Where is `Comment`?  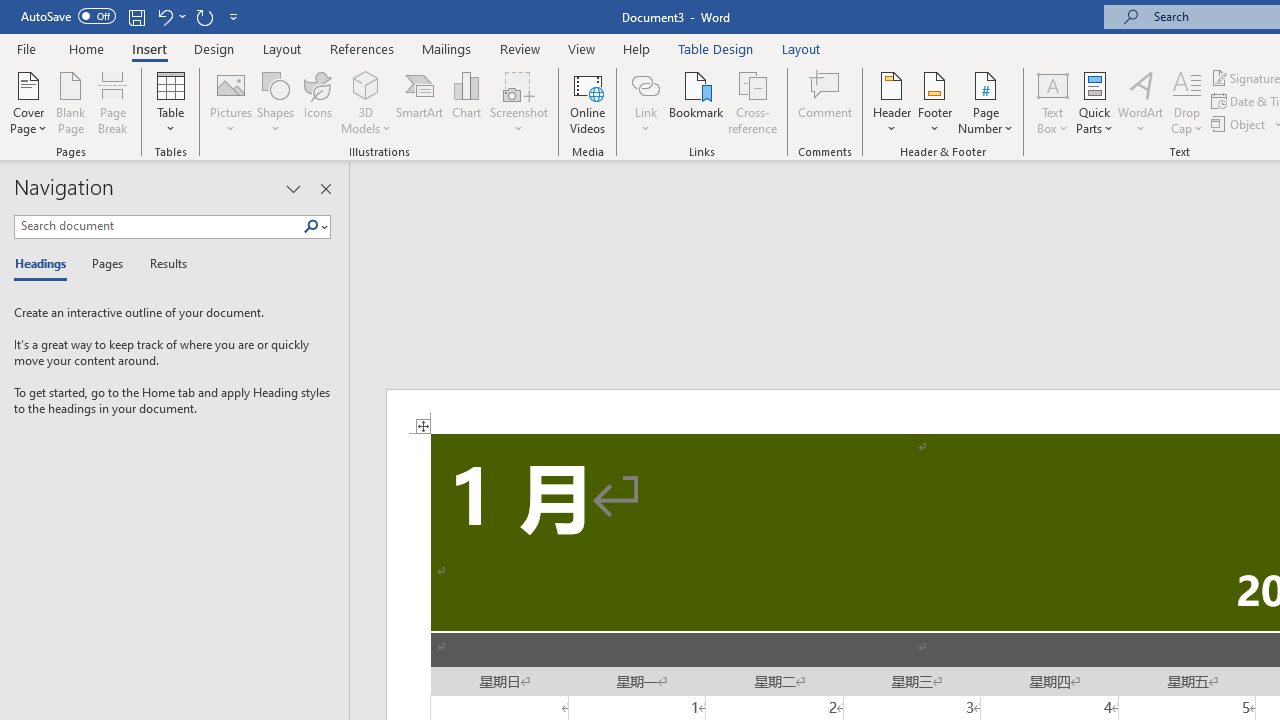 Comment is located at coordinates (826, 102).